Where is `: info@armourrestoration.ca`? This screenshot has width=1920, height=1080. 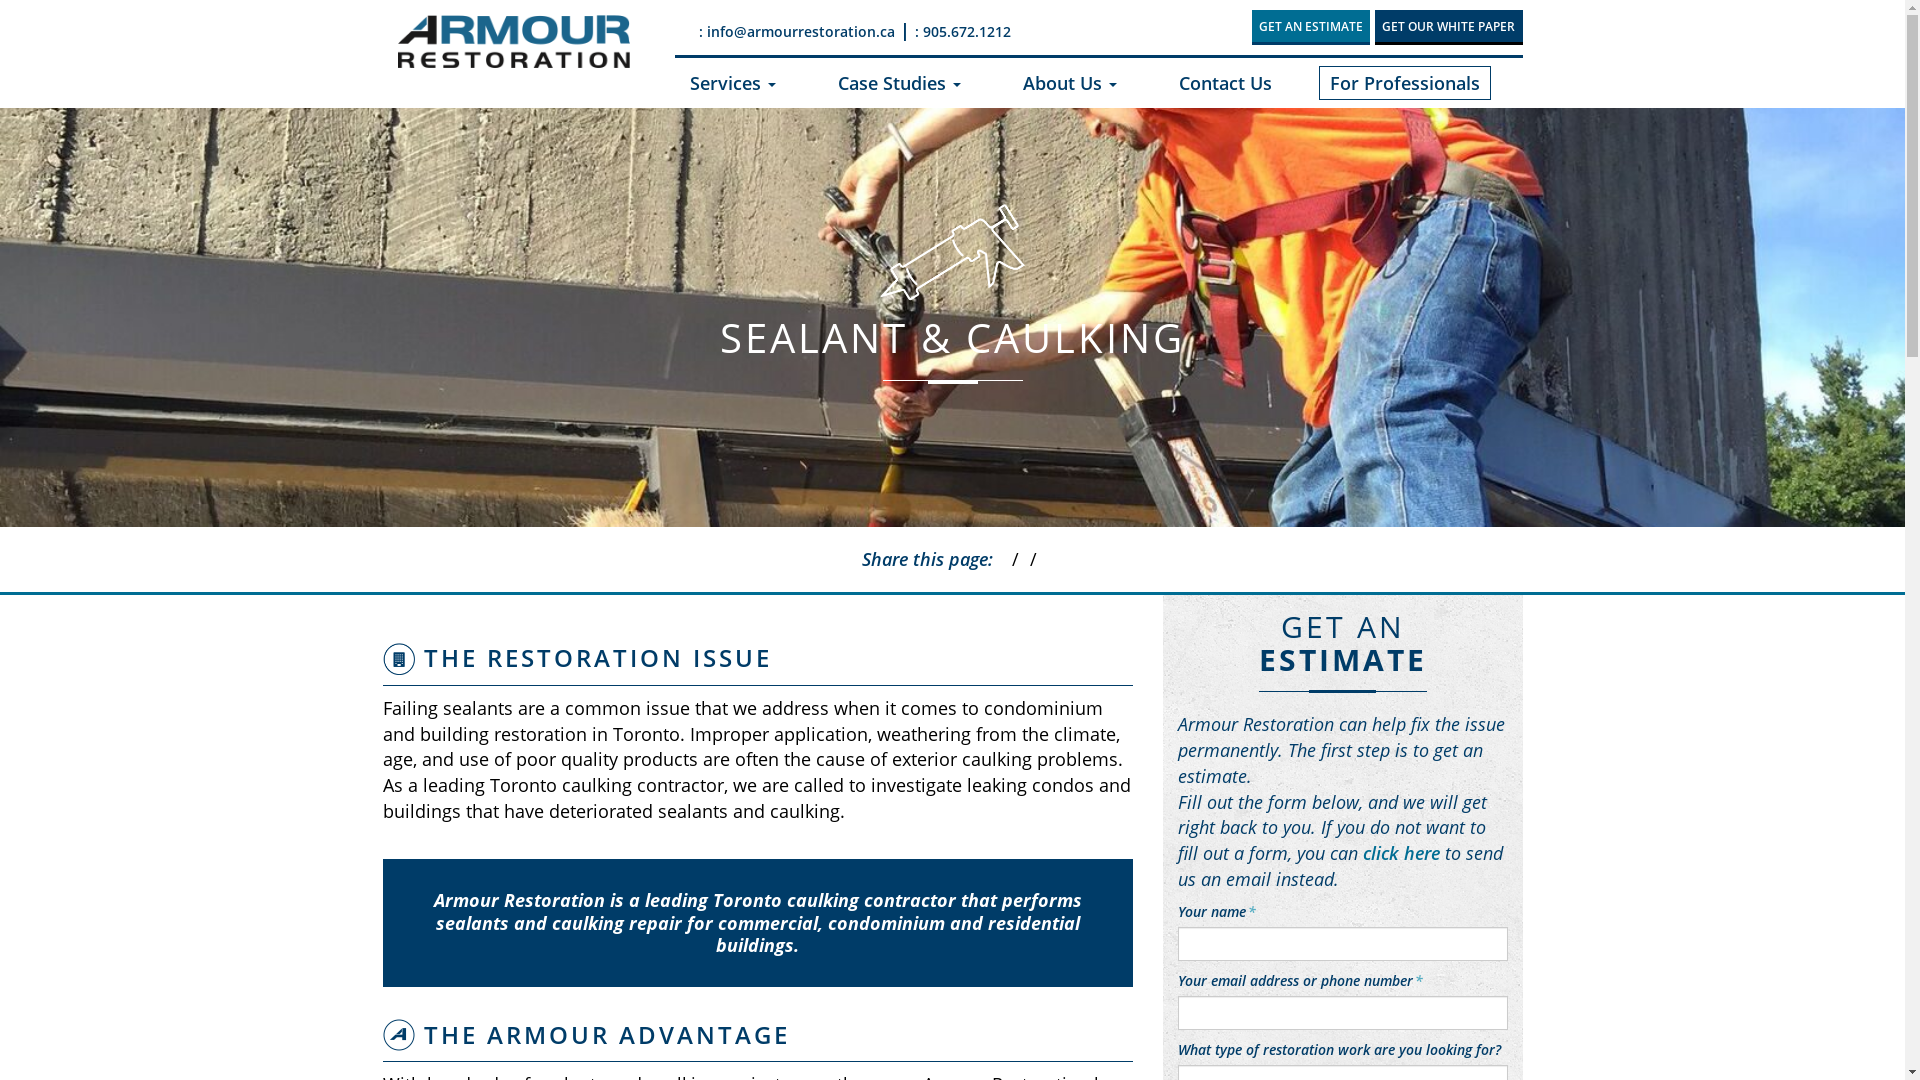
: info@armourrestoration.ca is located at coordinates (795, 32).